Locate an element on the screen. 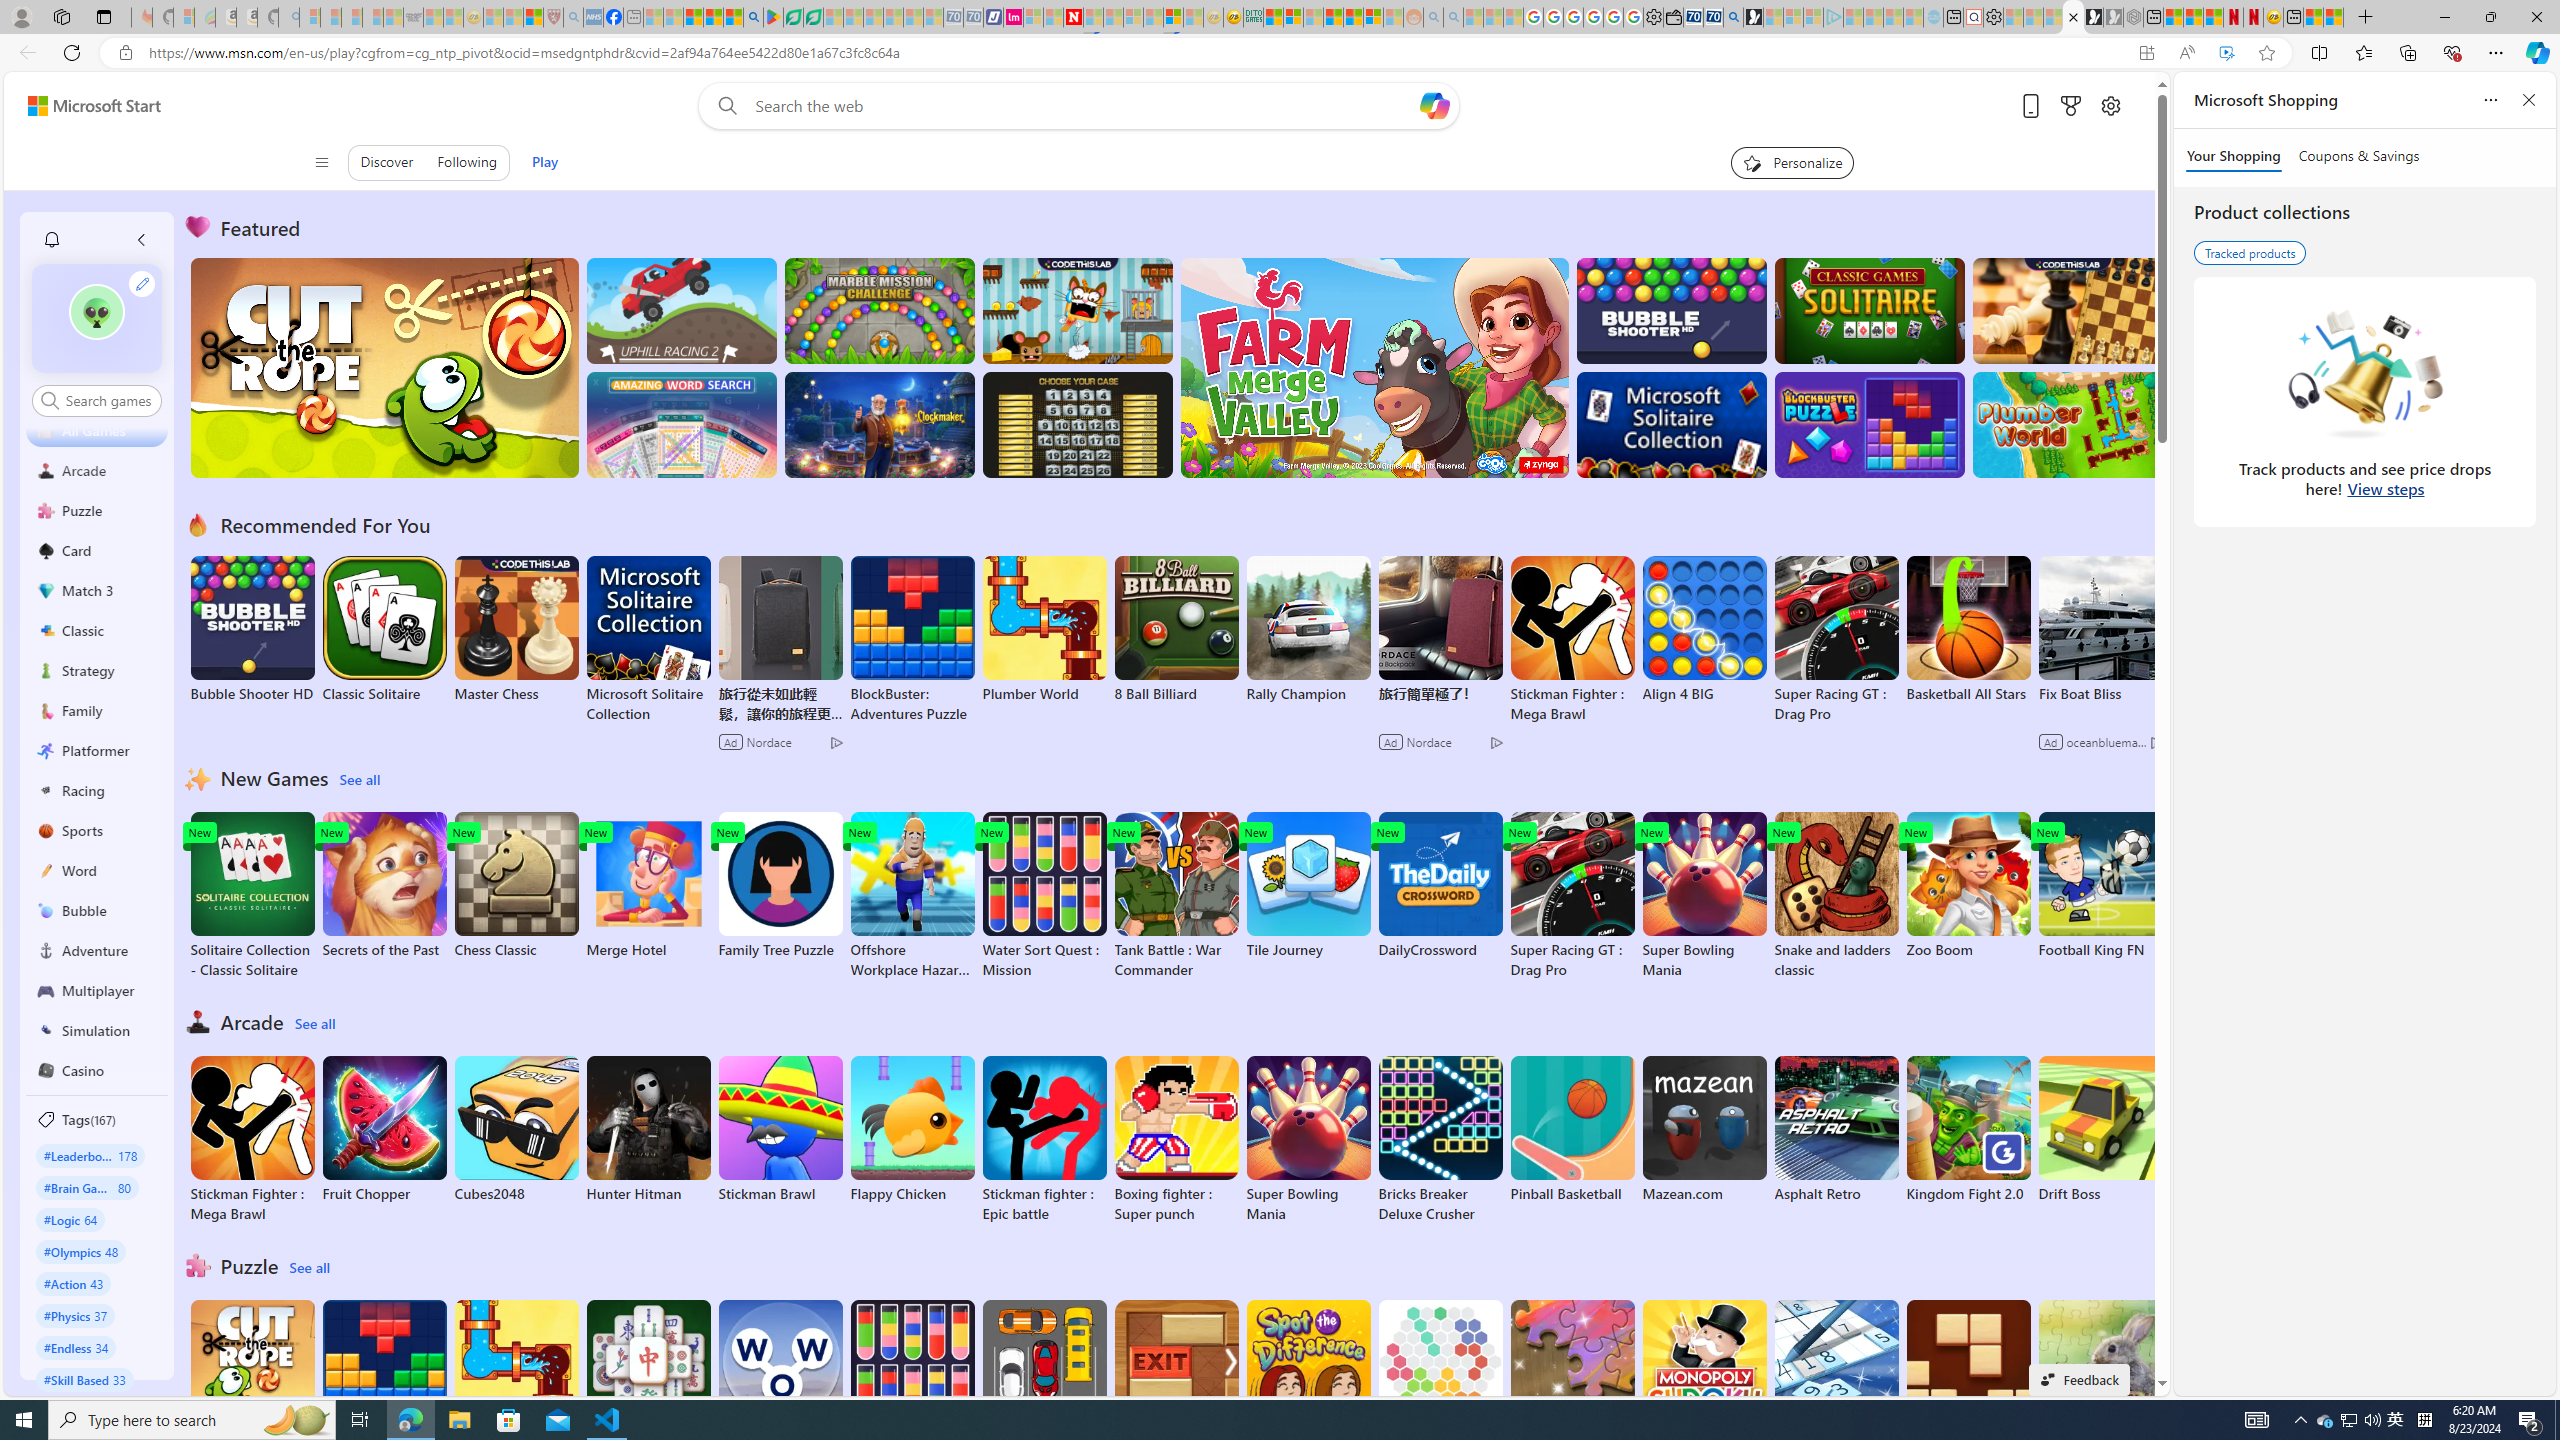 The width and height of the screenshot is (2560, 1440). Monopoly Sudoku is located at coordinates (1703, 1374).